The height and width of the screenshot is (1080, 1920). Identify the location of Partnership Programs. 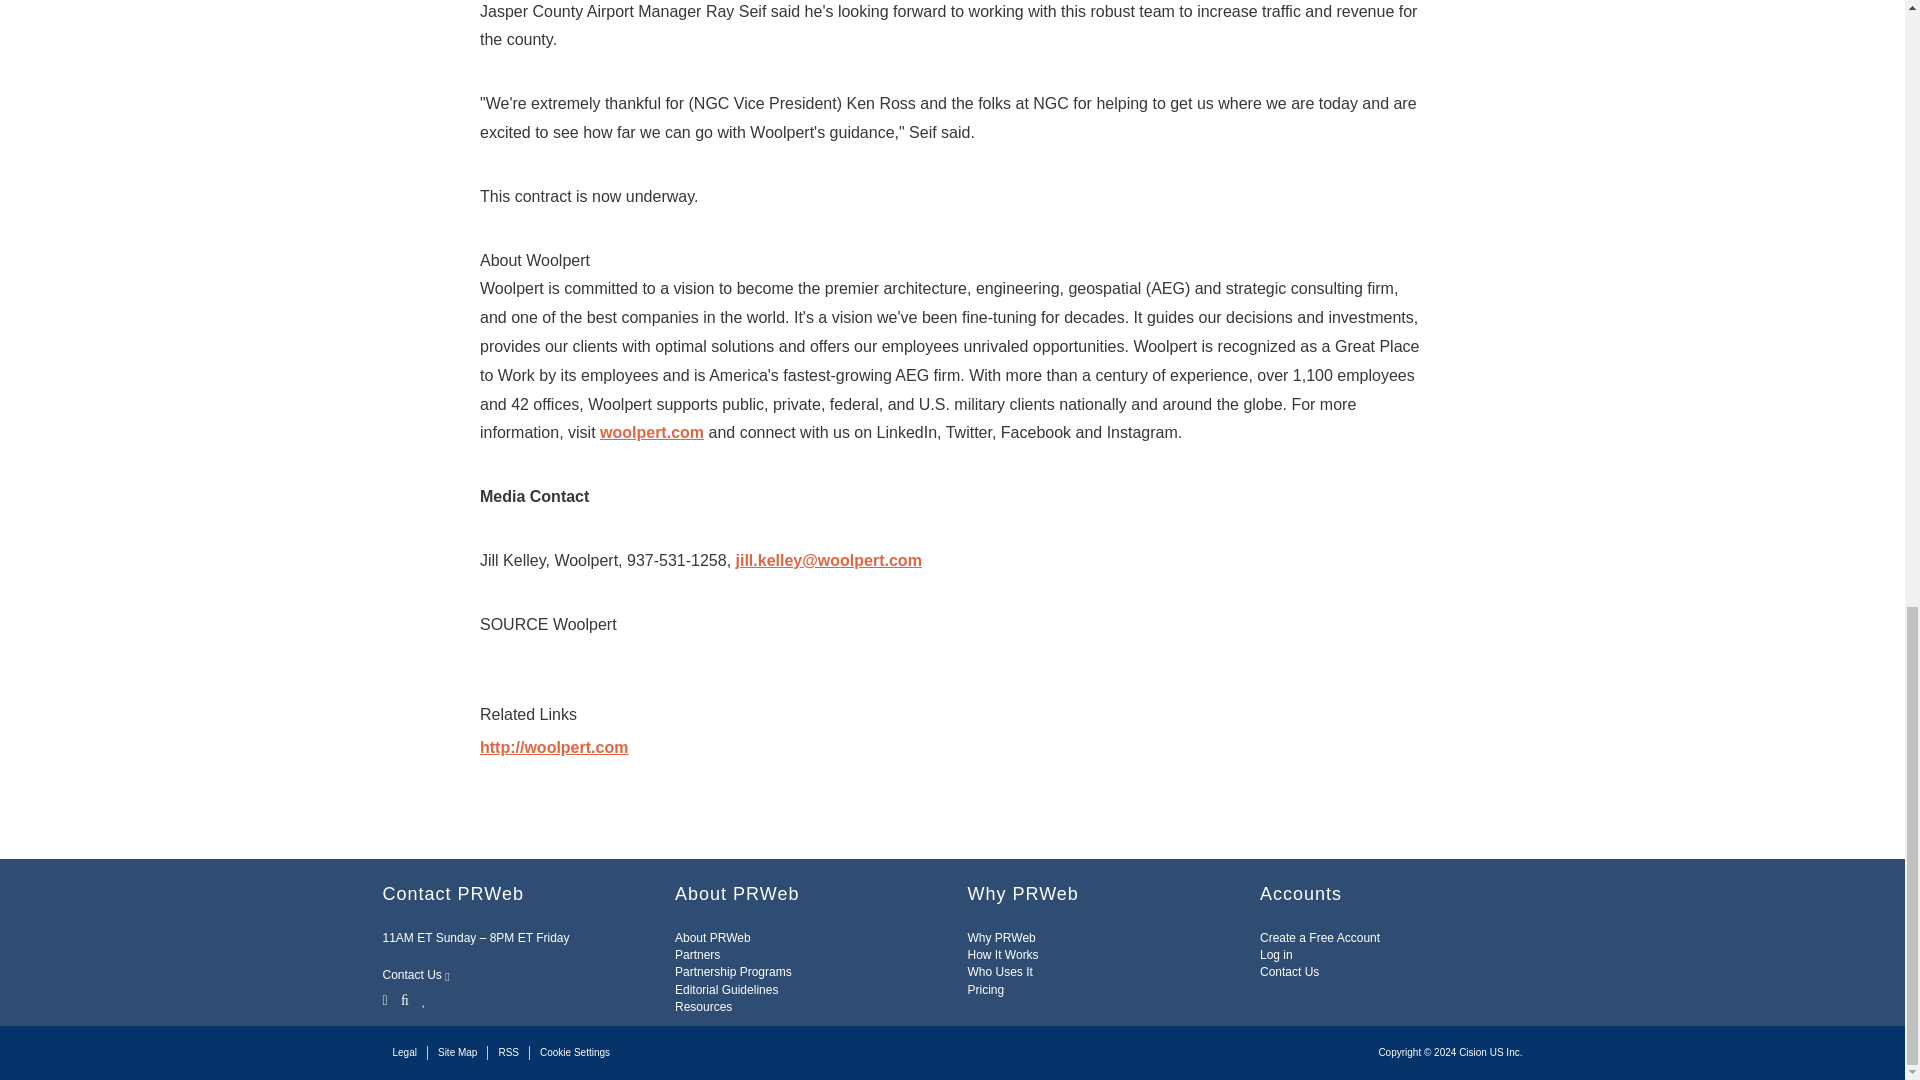
(733, 972).